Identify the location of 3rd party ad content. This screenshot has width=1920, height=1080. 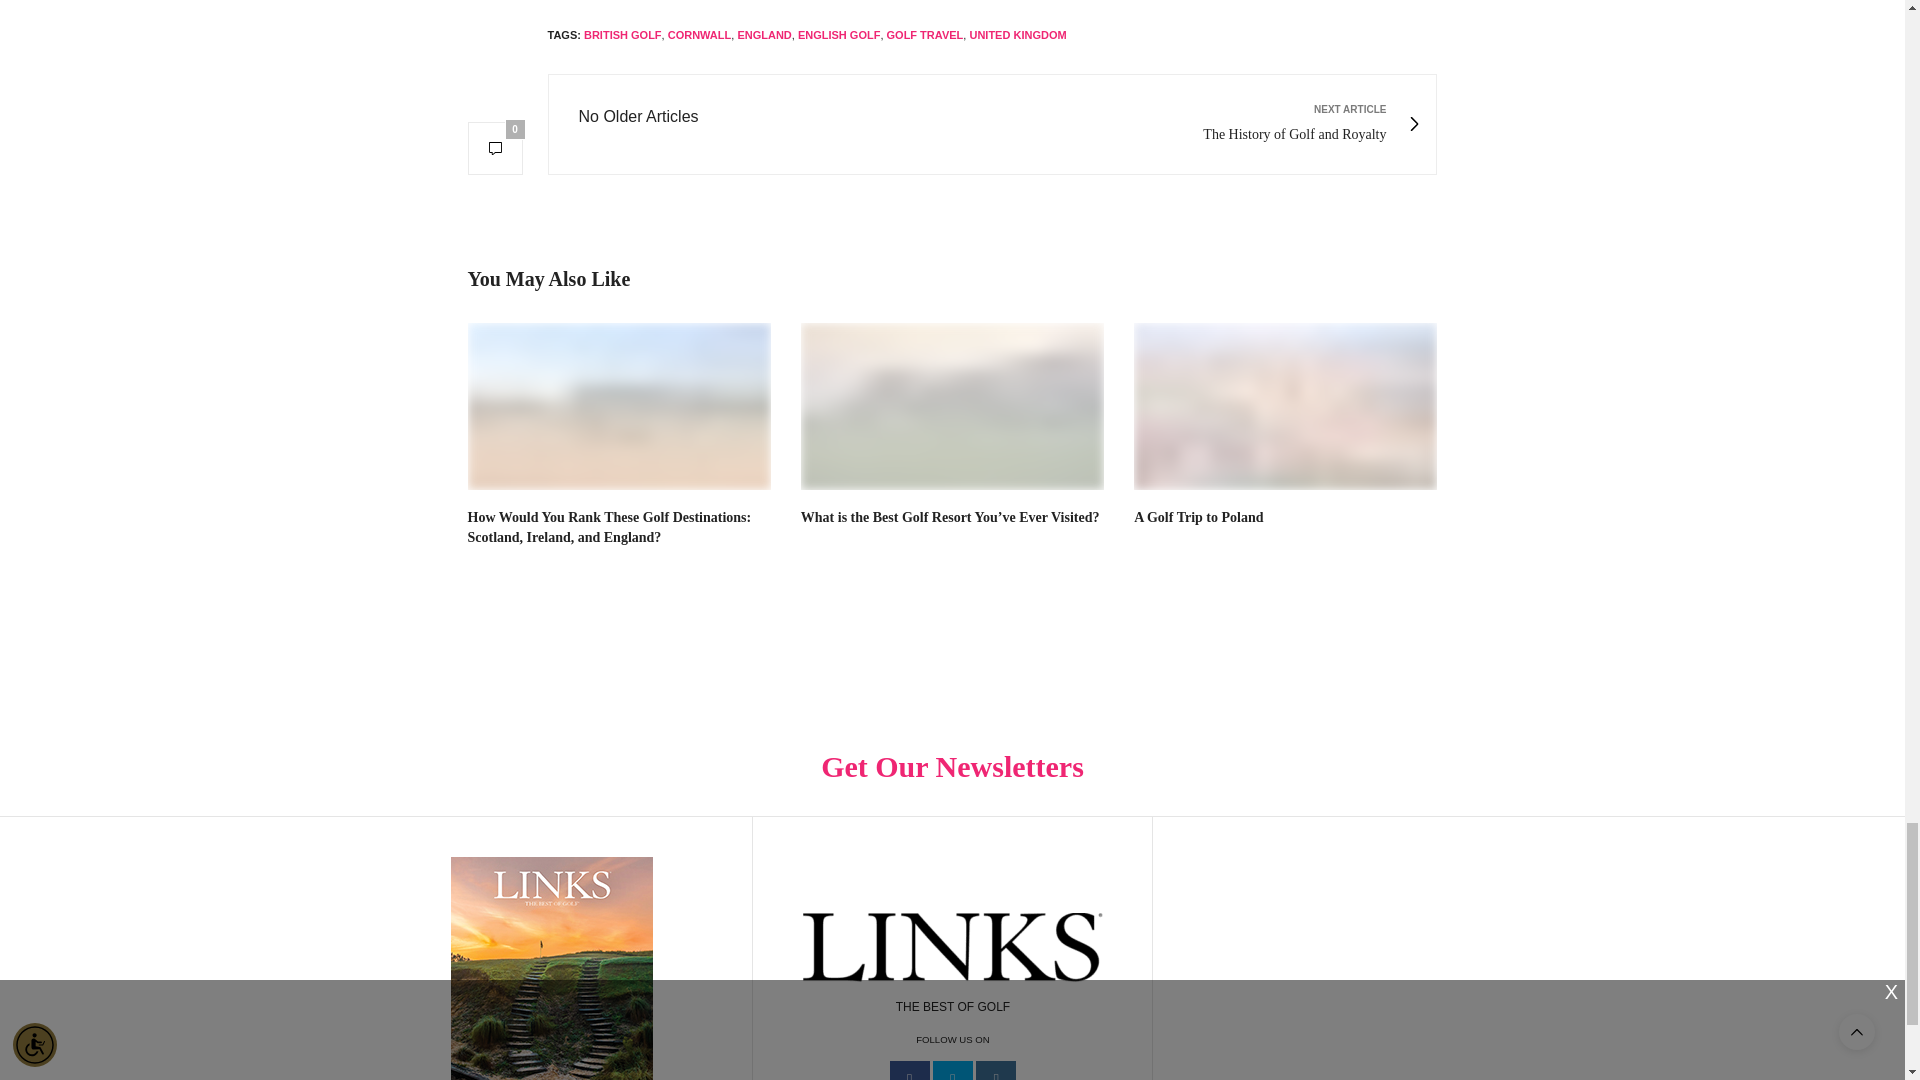
(1353, 976).